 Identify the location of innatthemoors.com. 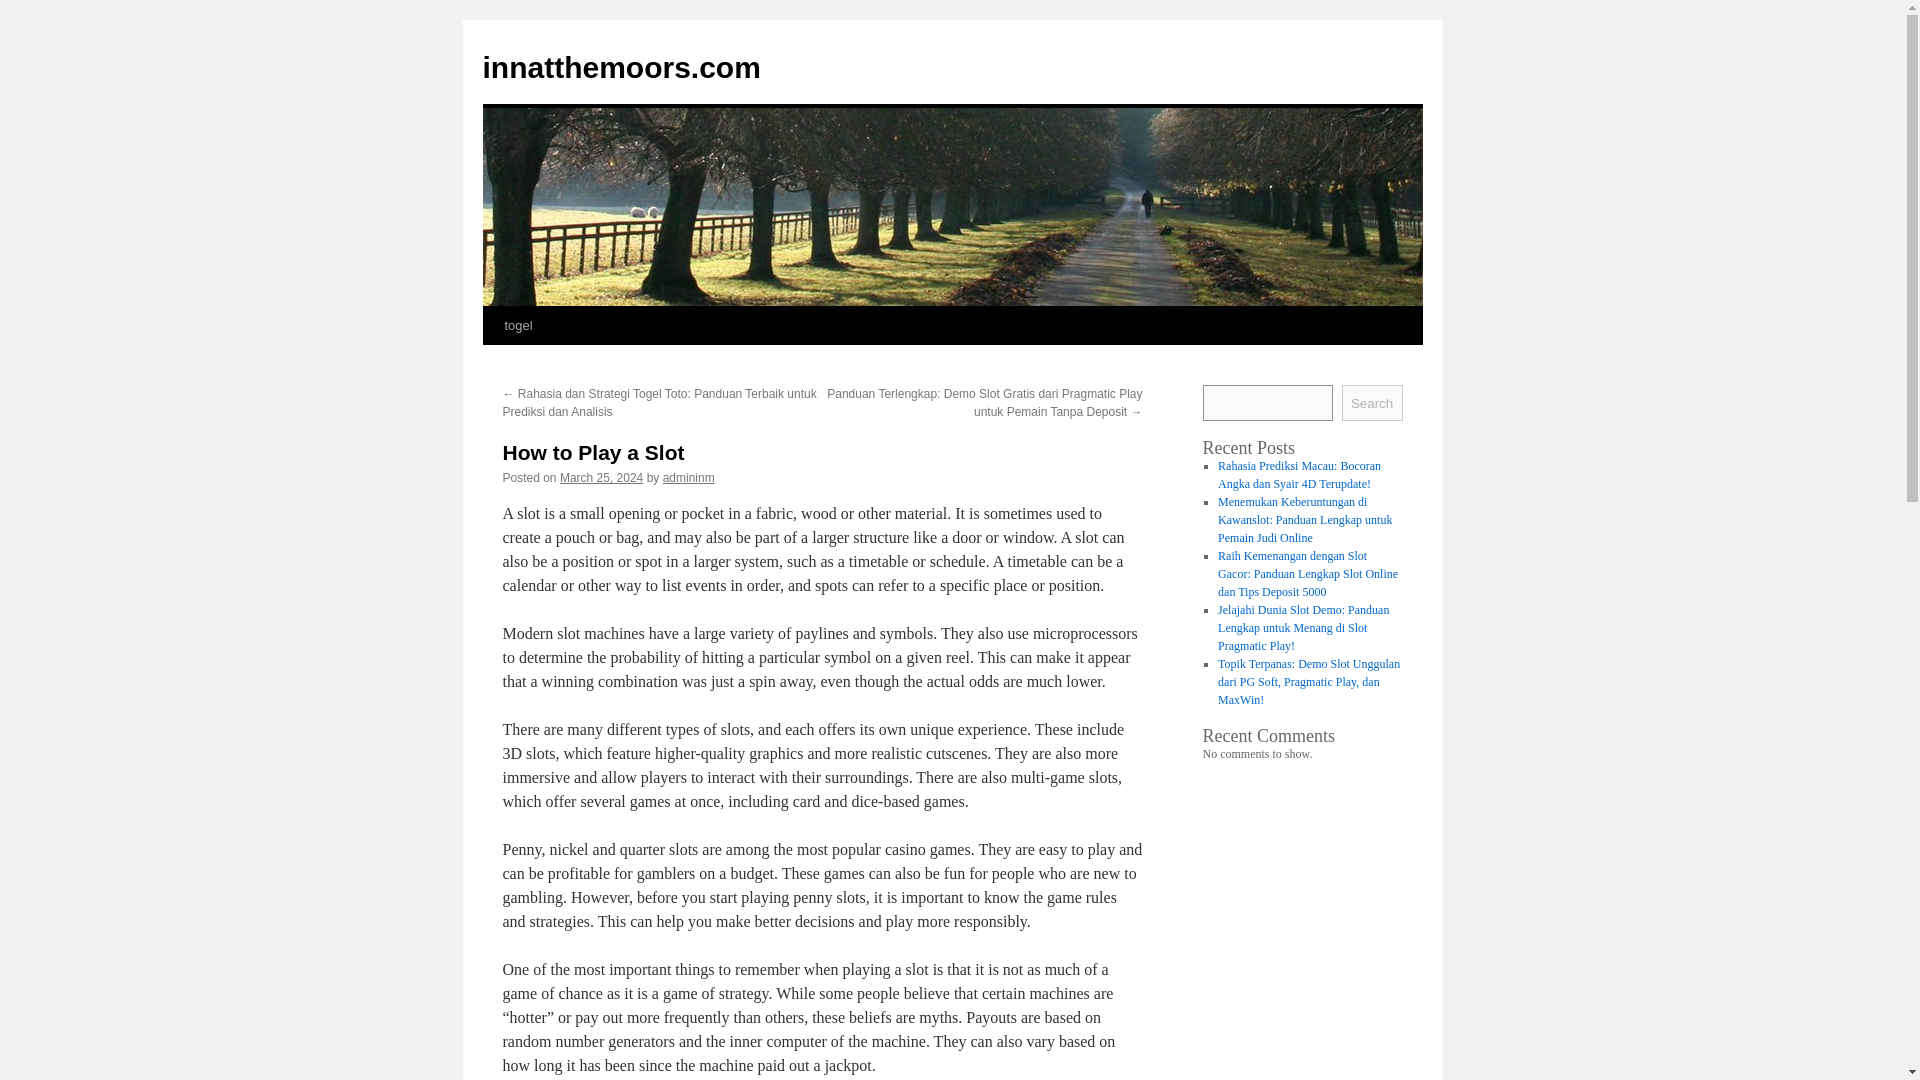
(620, 67).